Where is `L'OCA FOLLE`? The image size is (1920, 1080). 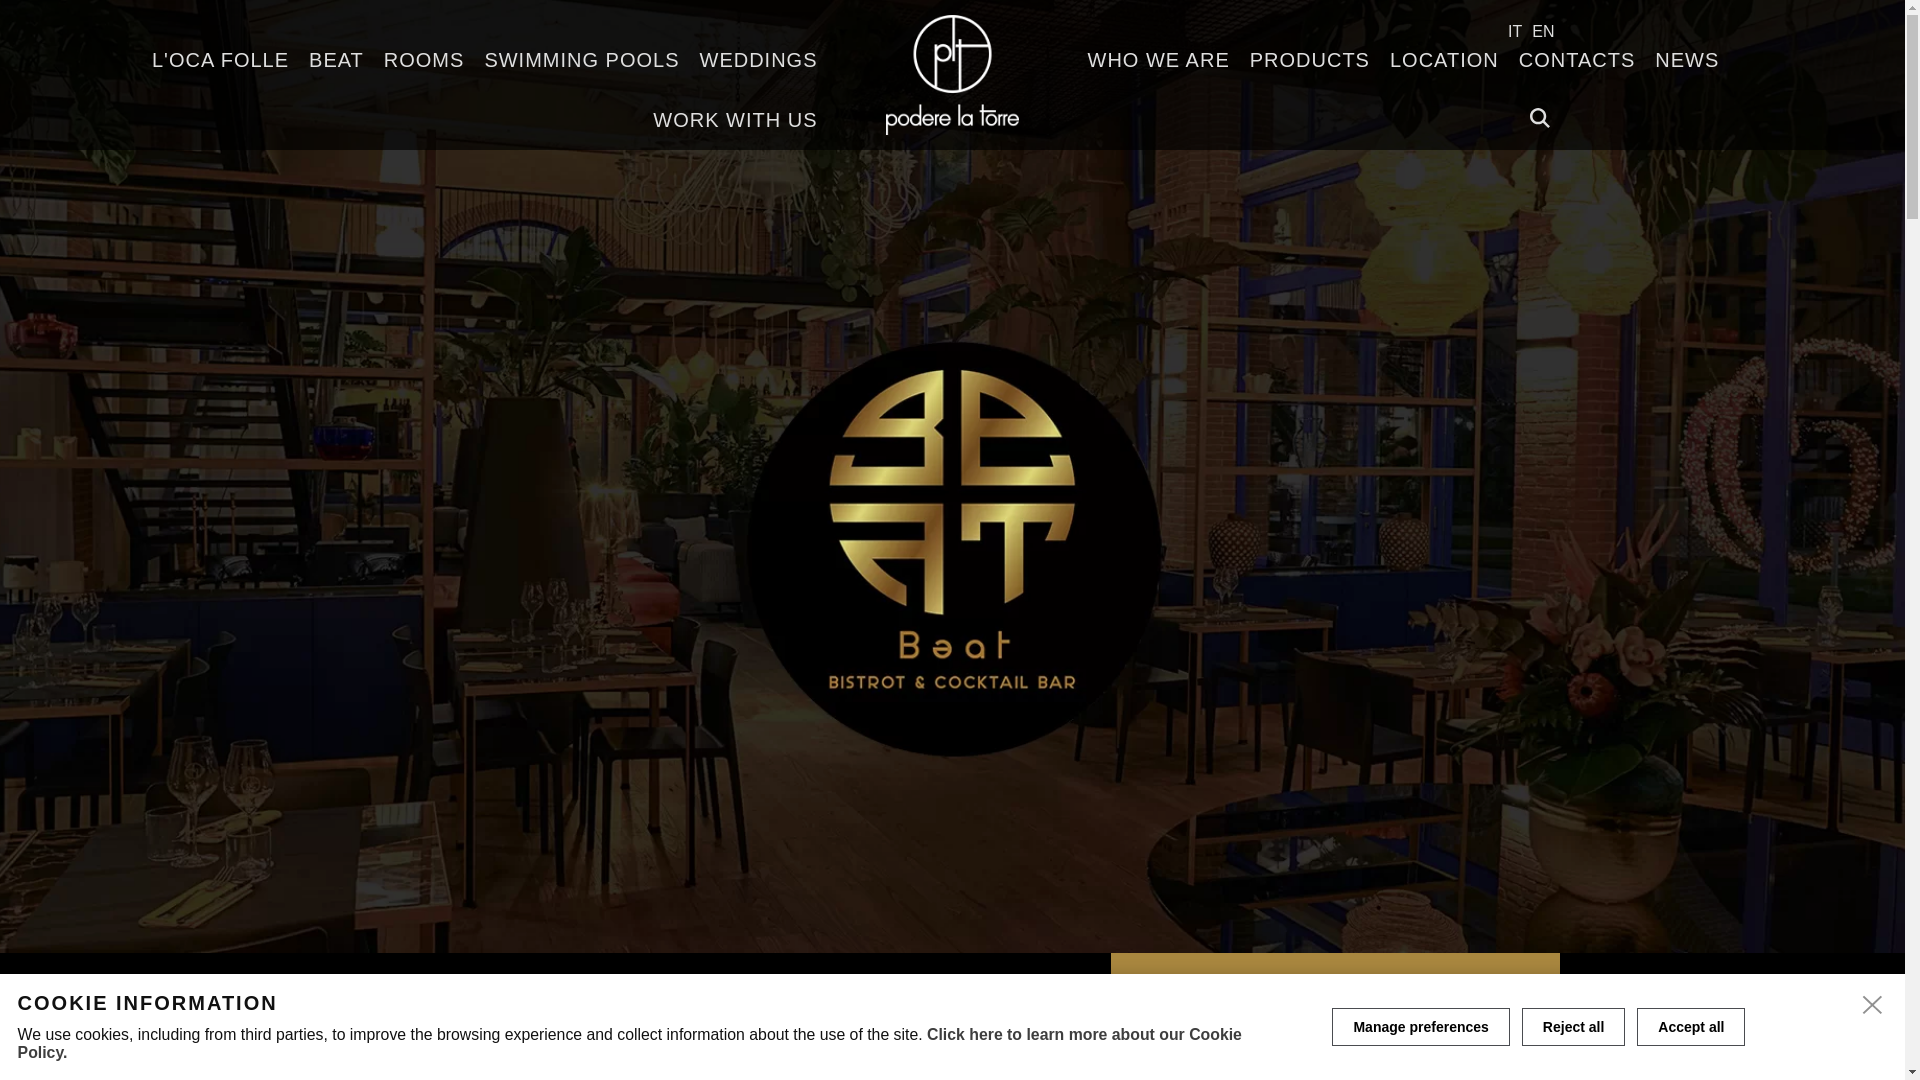 L'OCA FOLLE is located at coordinates (220, 60).